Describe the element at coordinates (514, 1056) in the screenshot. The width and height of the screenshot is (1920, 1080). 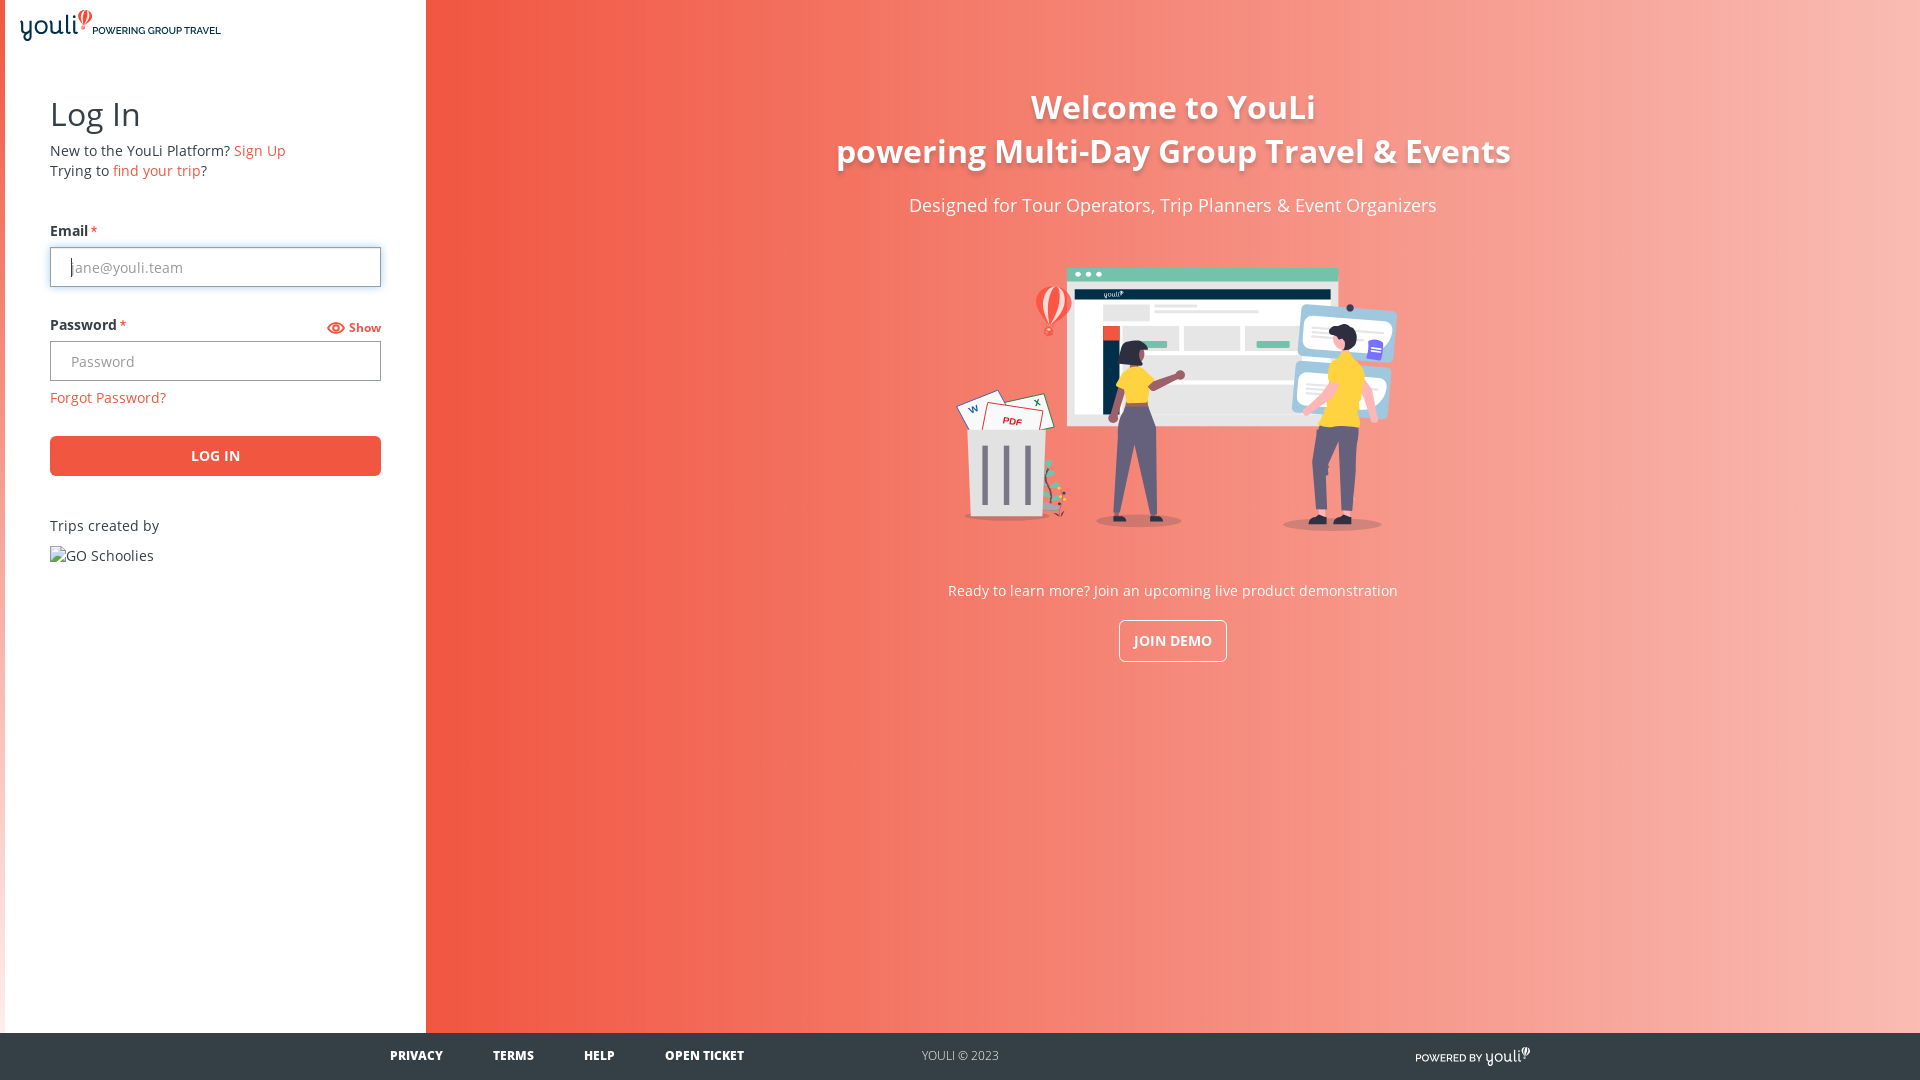
I see `TERMS` at that location.